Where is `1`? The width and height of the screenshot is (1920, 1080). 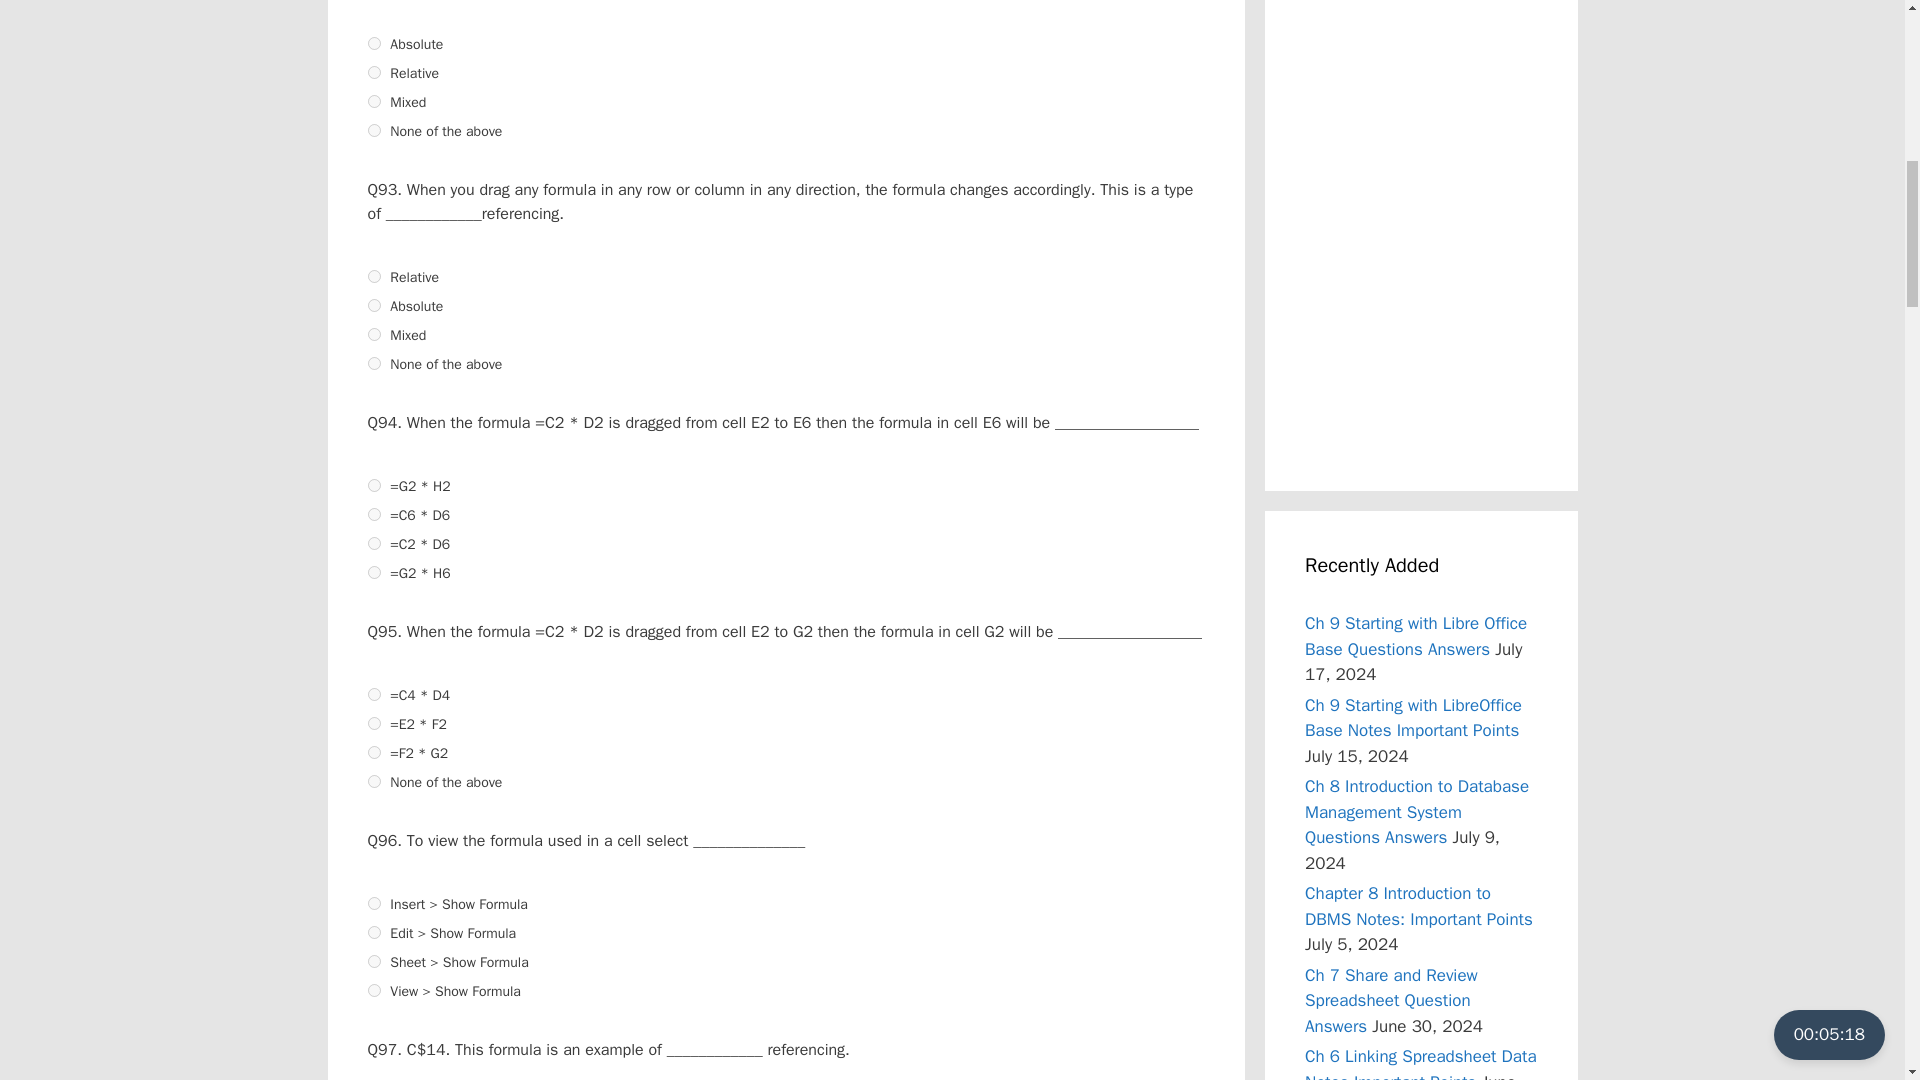
1 is located at coordinates (374, 72).